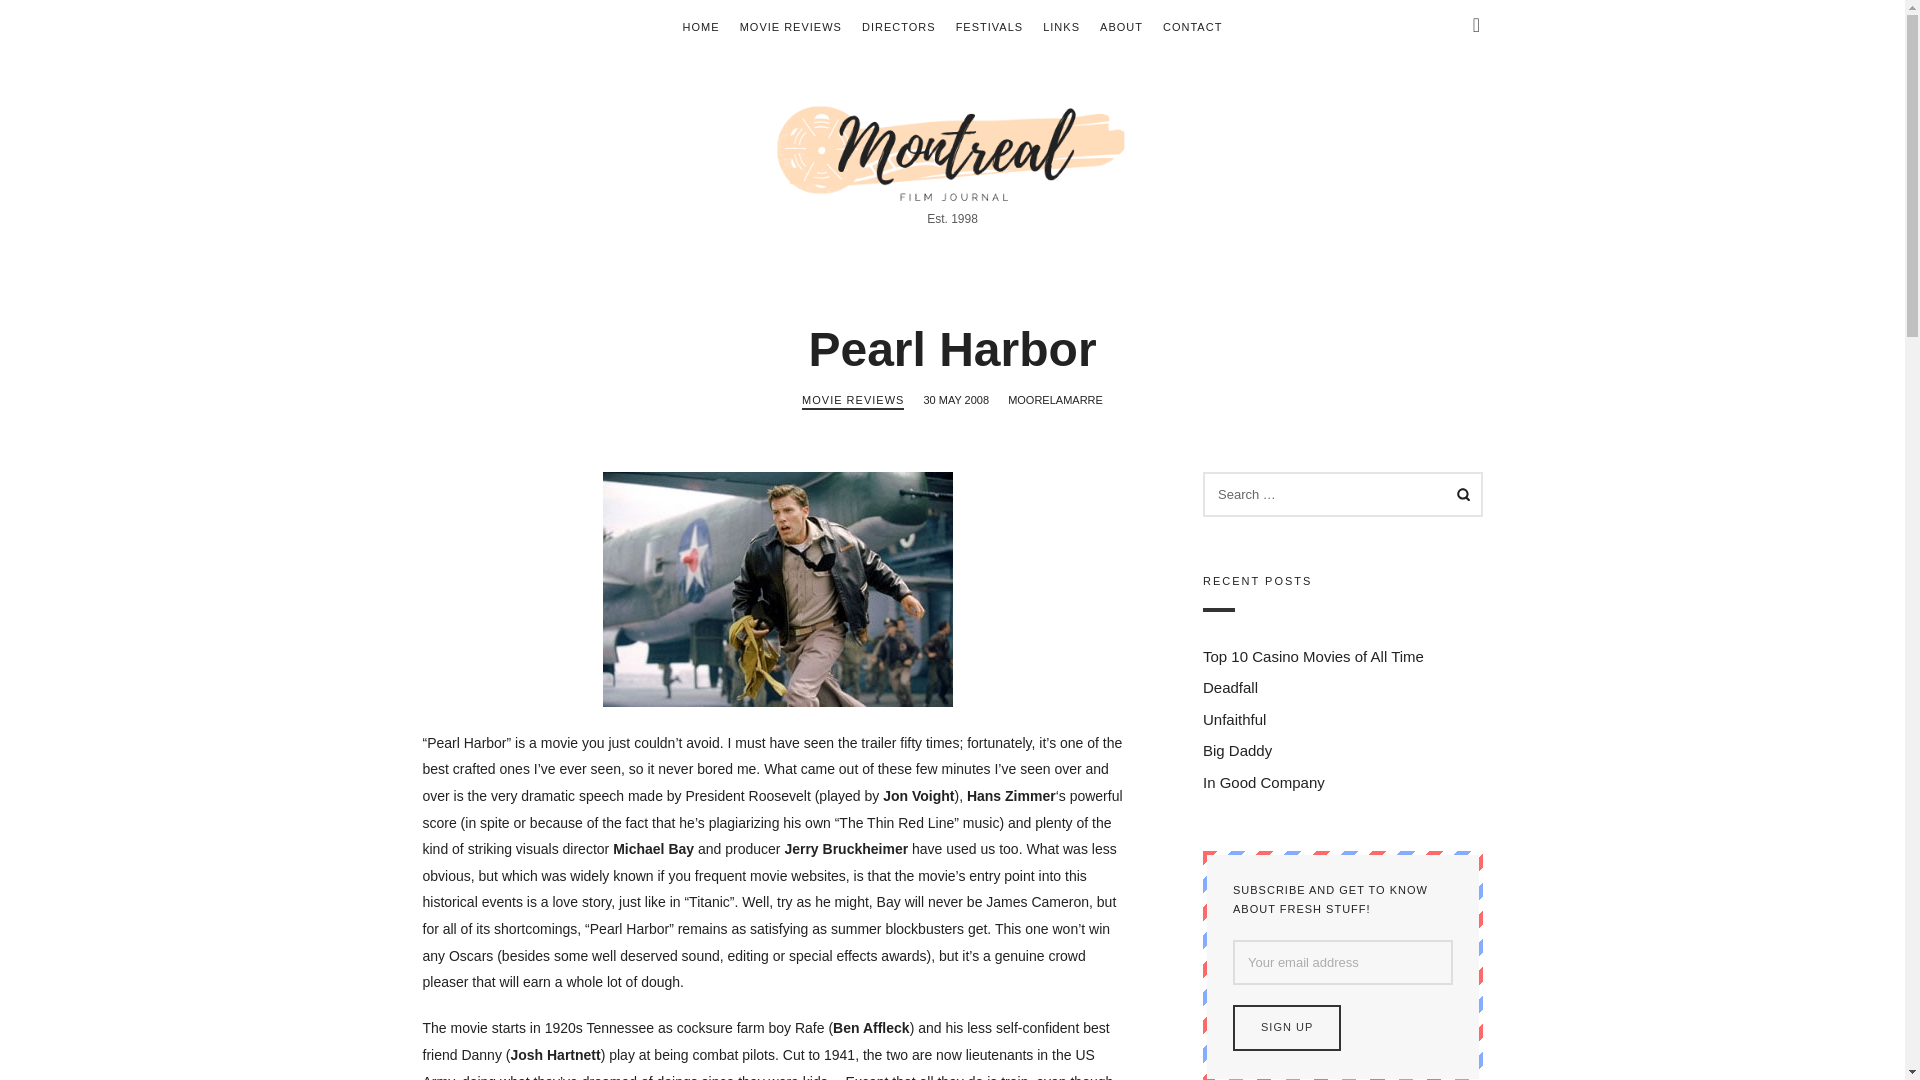 The width and height of the screenshot is (1920, 1080). I want to click on Deadfall, so click(1229, 688).